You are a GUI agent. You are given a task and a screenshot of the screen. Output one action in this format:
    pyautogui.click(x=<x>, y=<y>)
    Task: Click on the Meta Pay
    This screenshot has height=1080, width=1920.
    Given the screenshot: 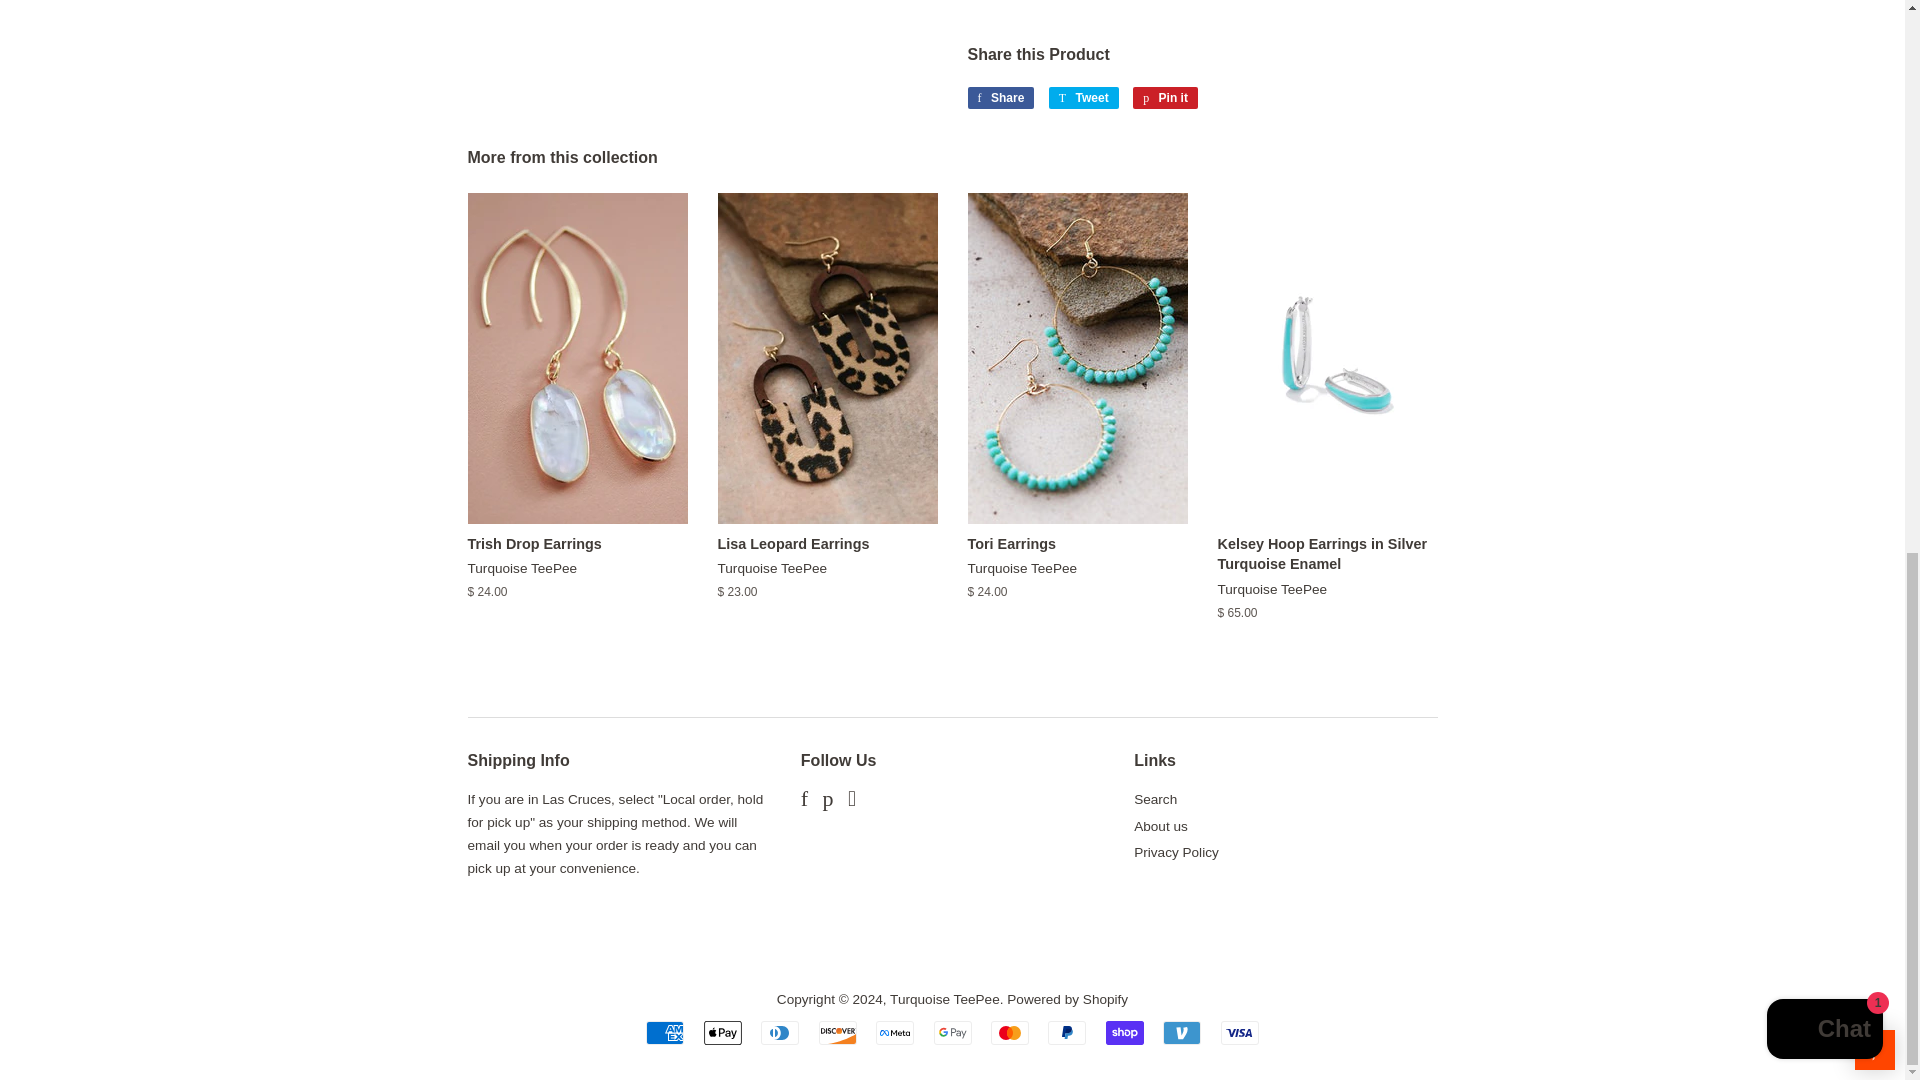 What is the action you would take?
    pyautogui.click(x=894, y=1032)
    